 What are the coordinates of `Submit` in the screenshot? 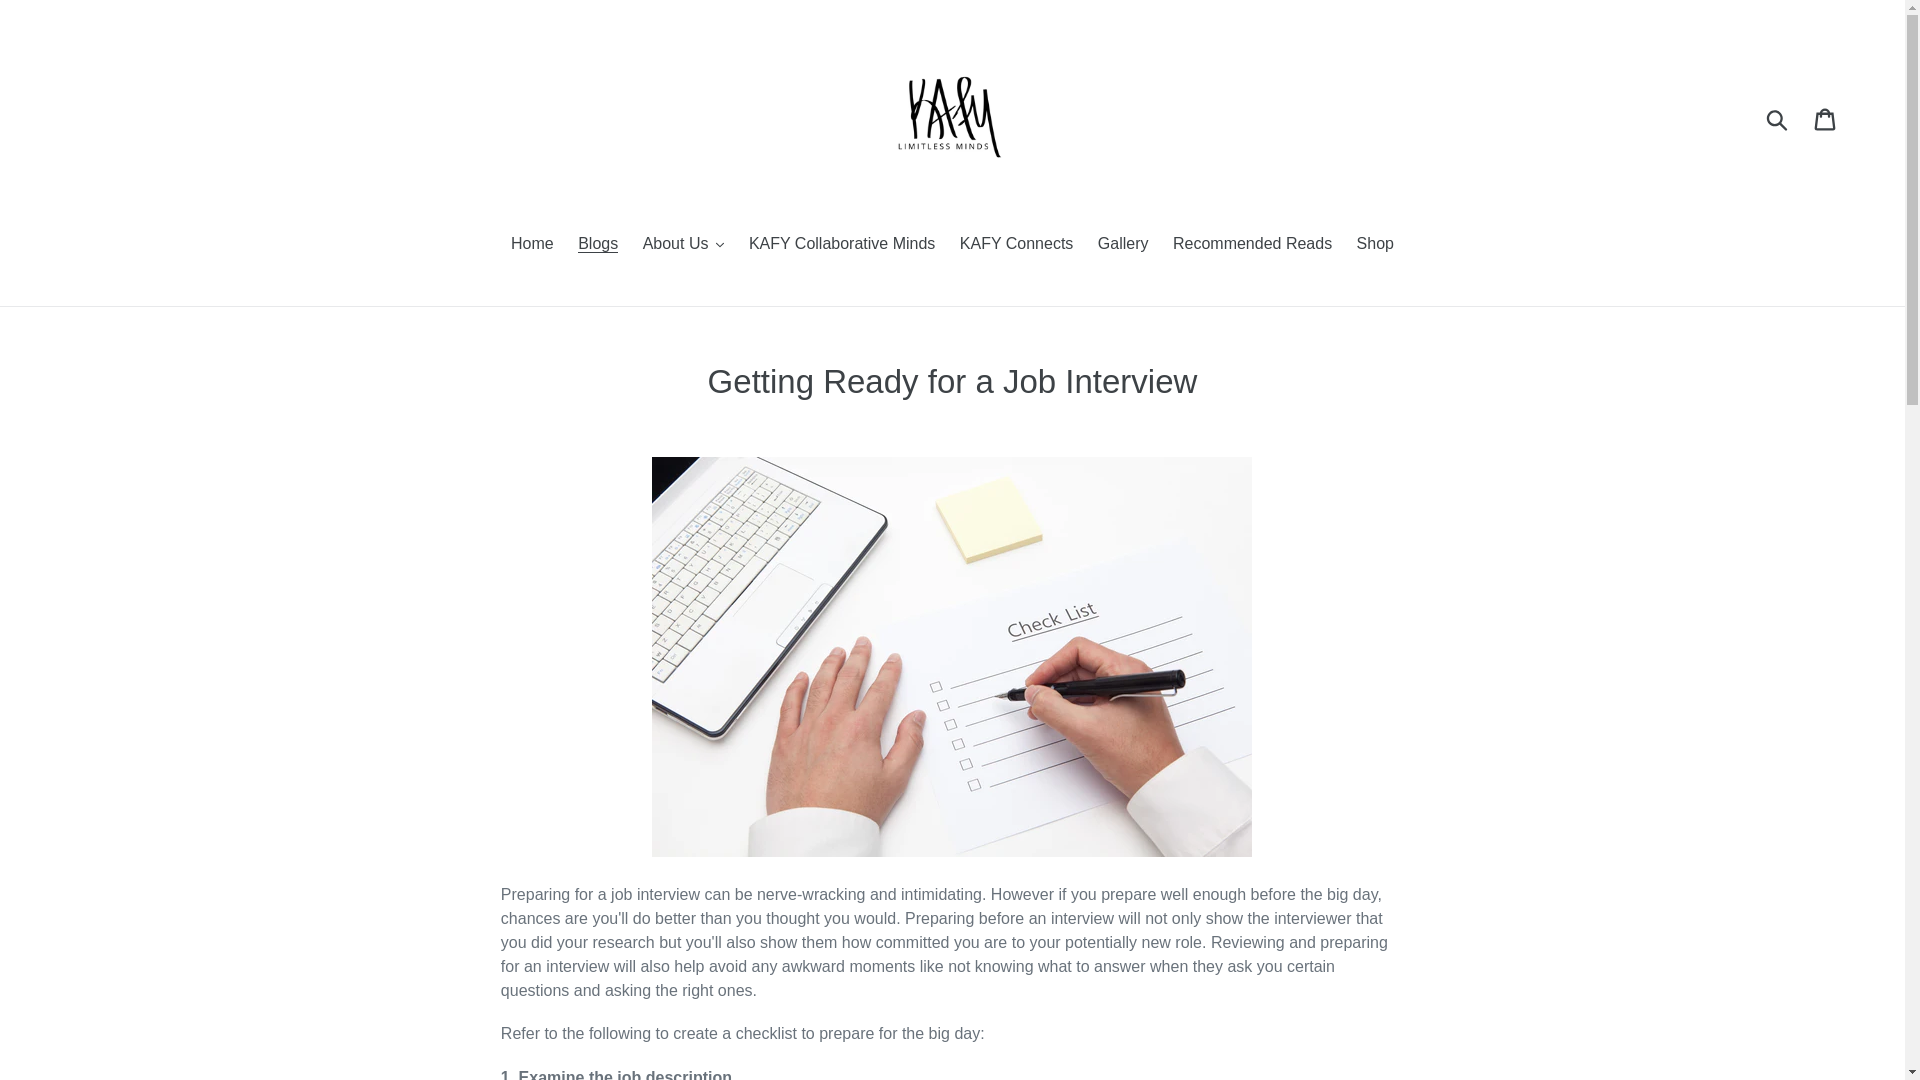 It's located at (1778, 118).